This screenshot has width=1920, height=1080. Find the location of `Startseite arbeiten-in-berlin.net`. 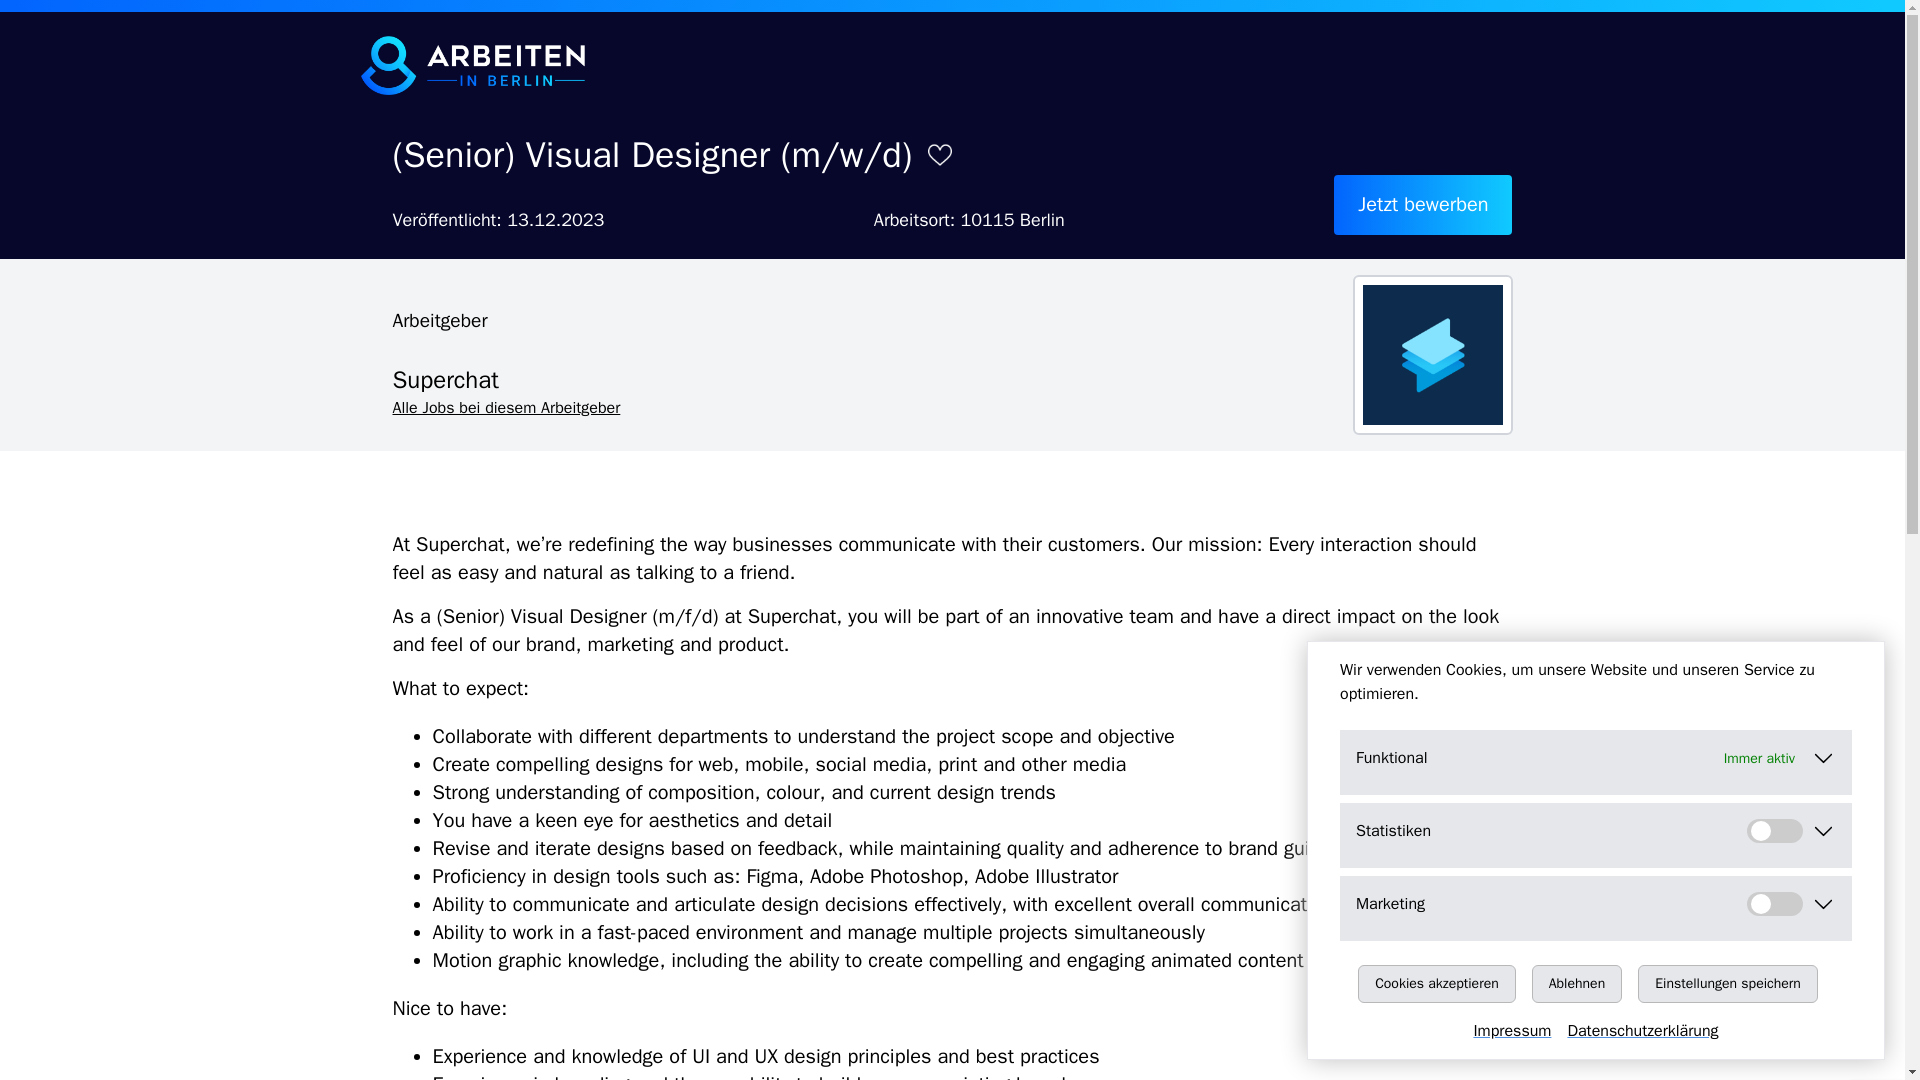

Startseite arbeiten-in-berlin.net is located at coordinates (472, 65).